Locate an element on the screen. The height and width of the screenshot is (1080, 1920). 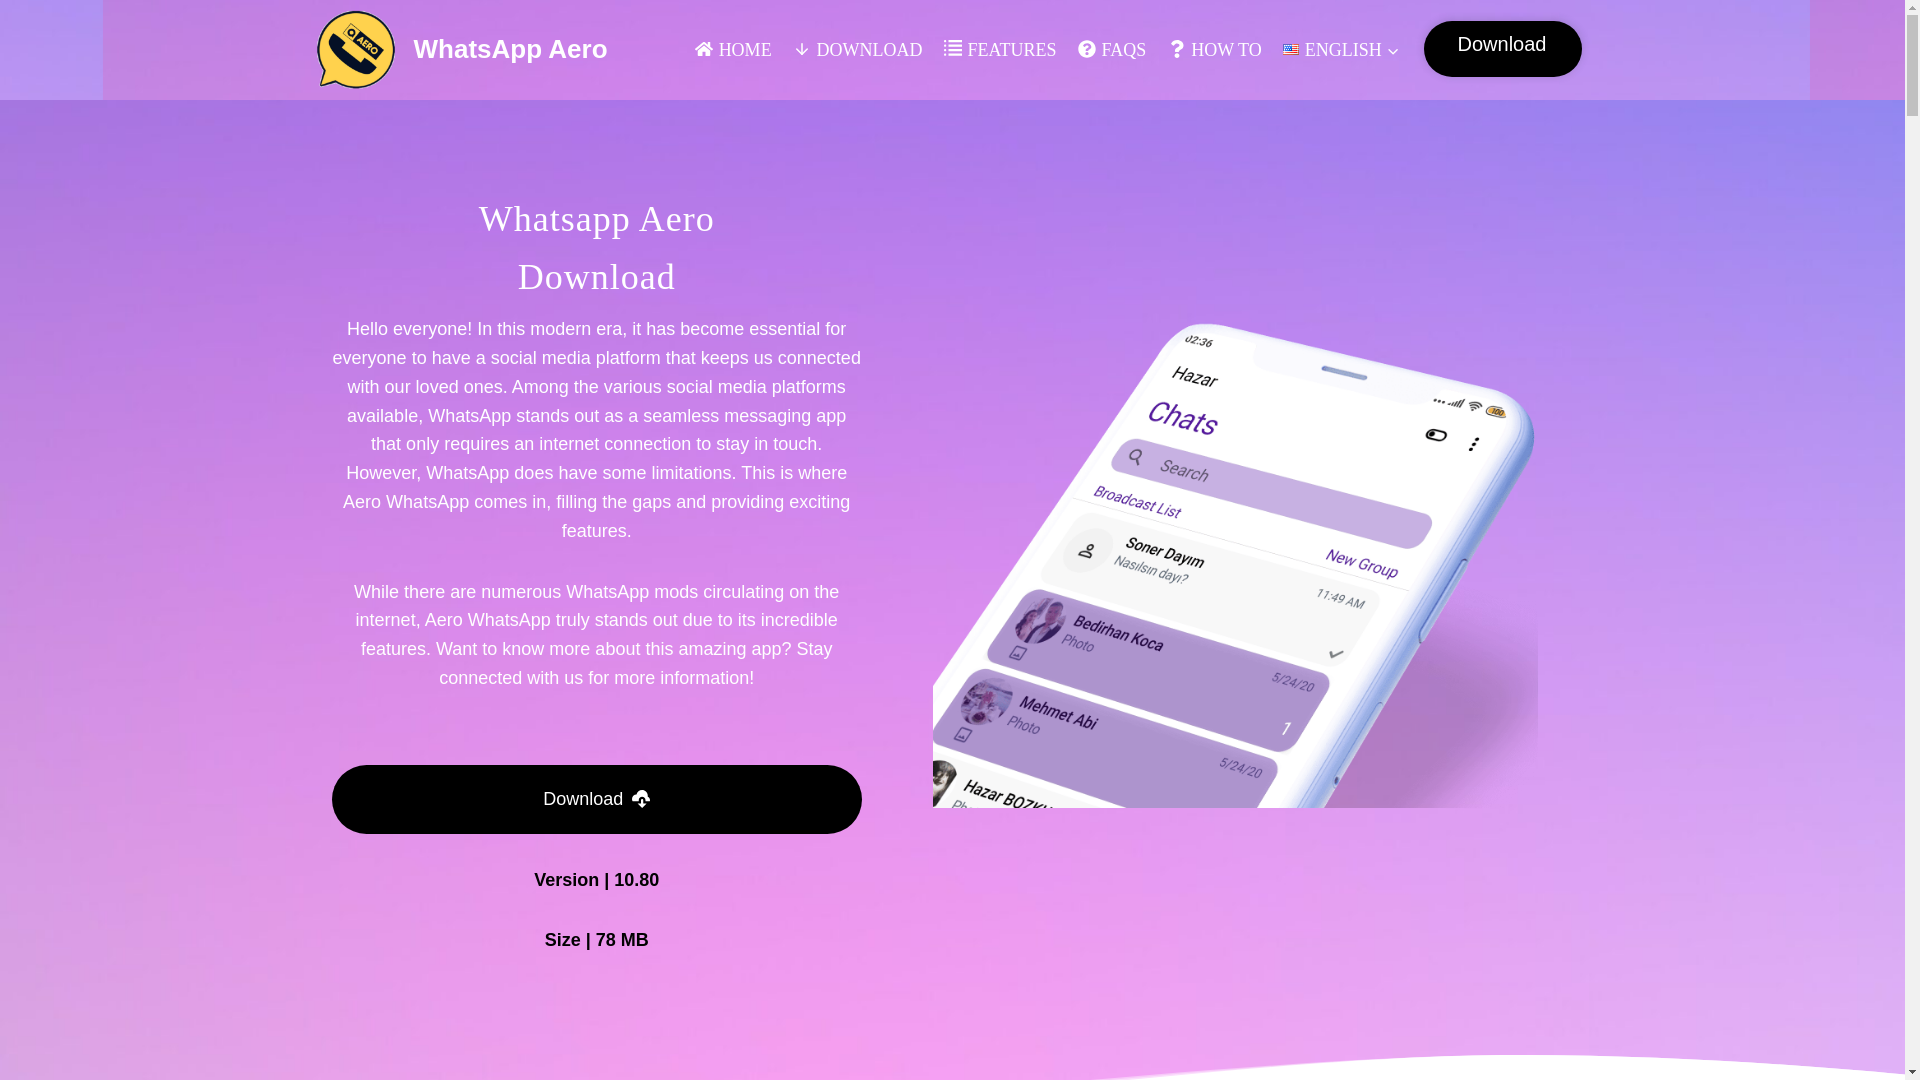
Download is located at coordinates (1503, 48).